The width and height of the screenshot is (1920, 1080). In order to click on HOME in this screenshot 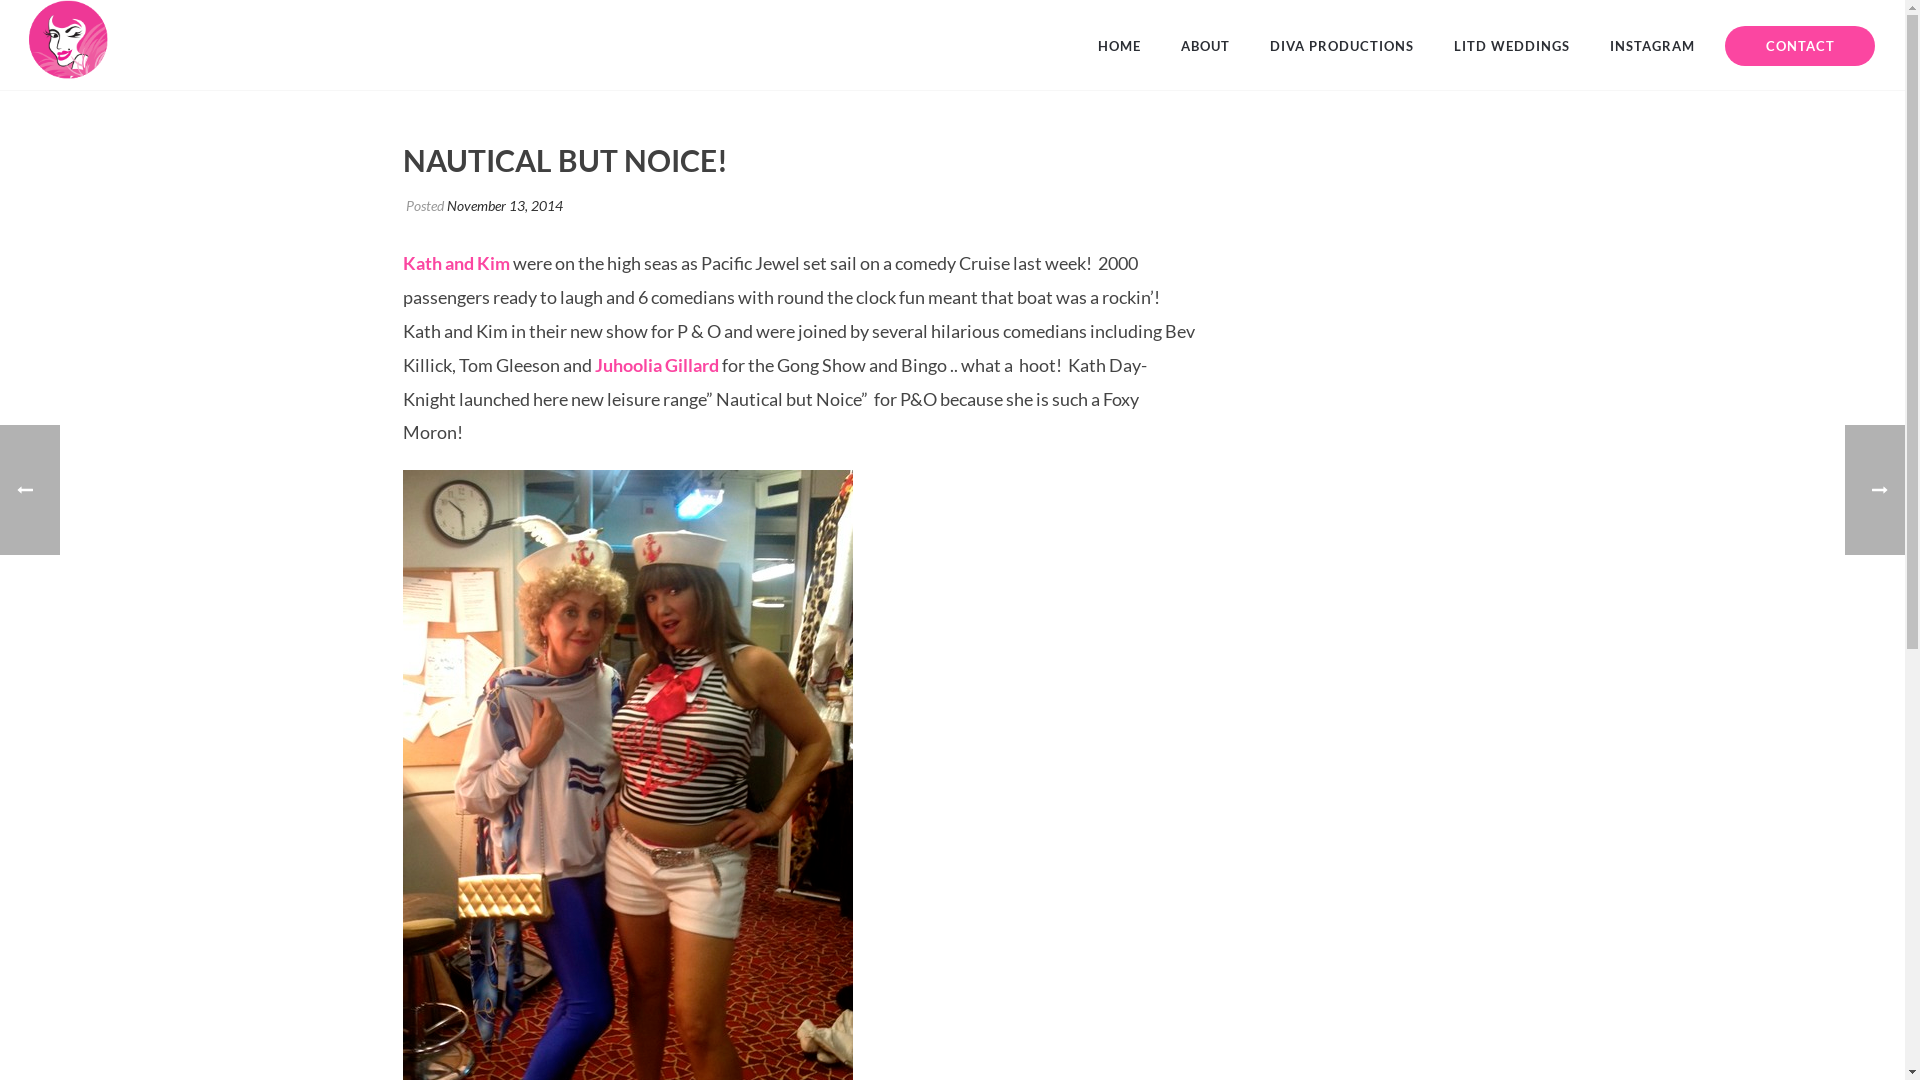, I will do `click(1120, 46)`.